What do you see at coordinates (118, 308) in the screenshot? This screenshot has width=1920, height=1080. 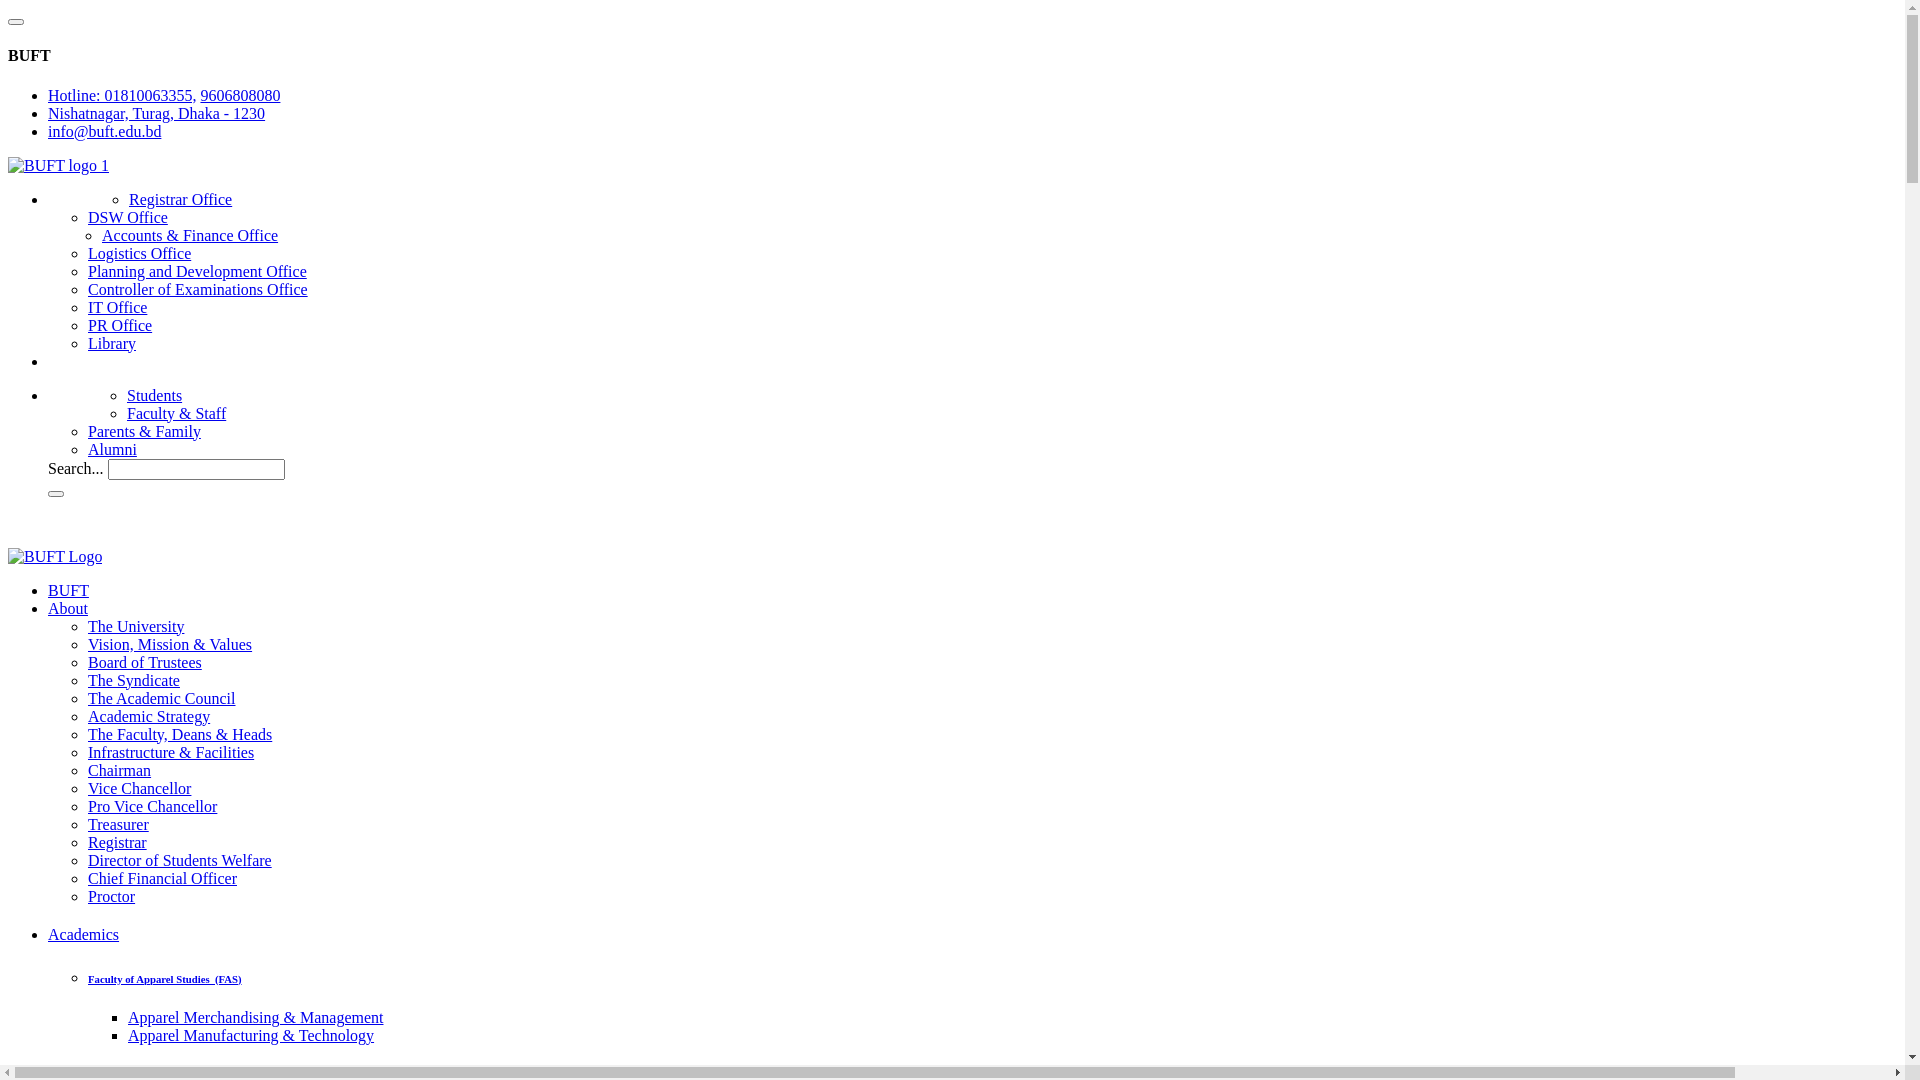 I see `IT Office` at bounding box center [118, 308].